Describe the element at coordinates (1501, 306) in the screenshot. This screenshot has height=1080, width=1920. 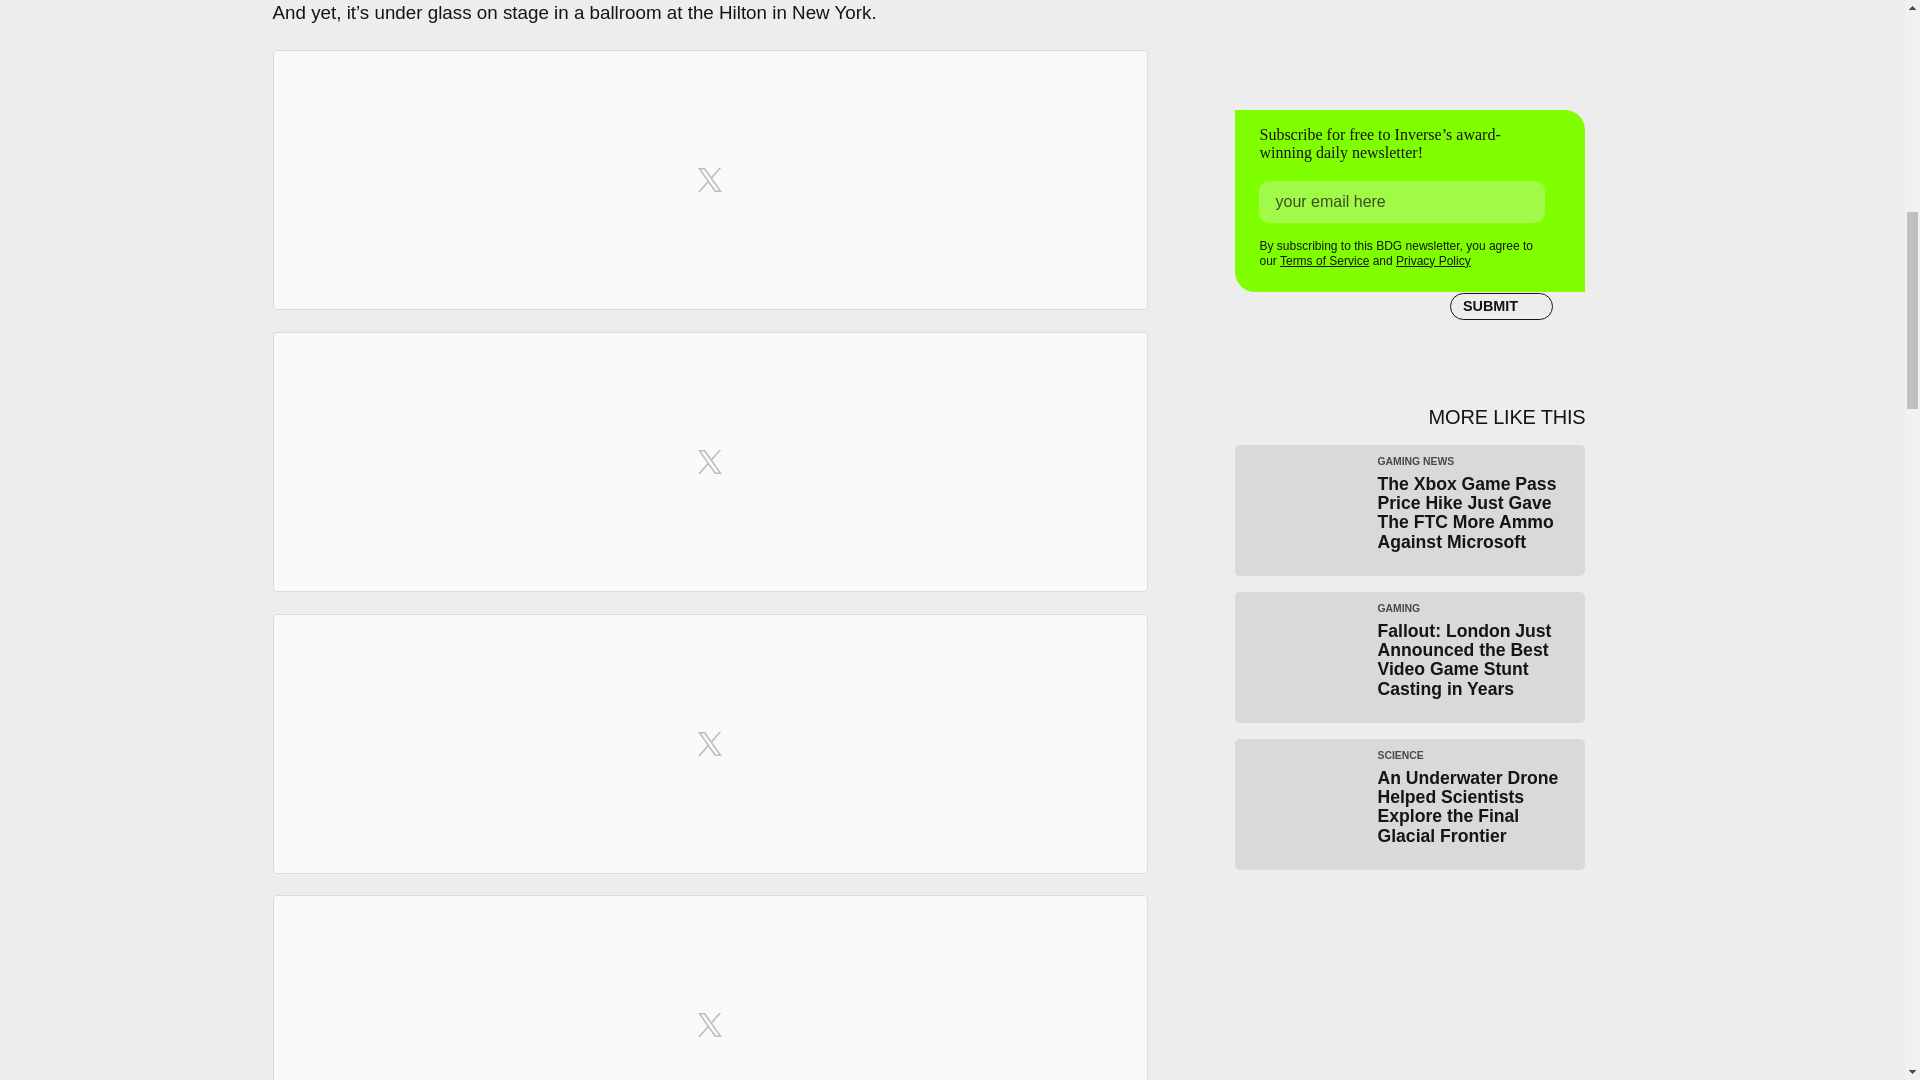
I see `SUBMIT` at that location.